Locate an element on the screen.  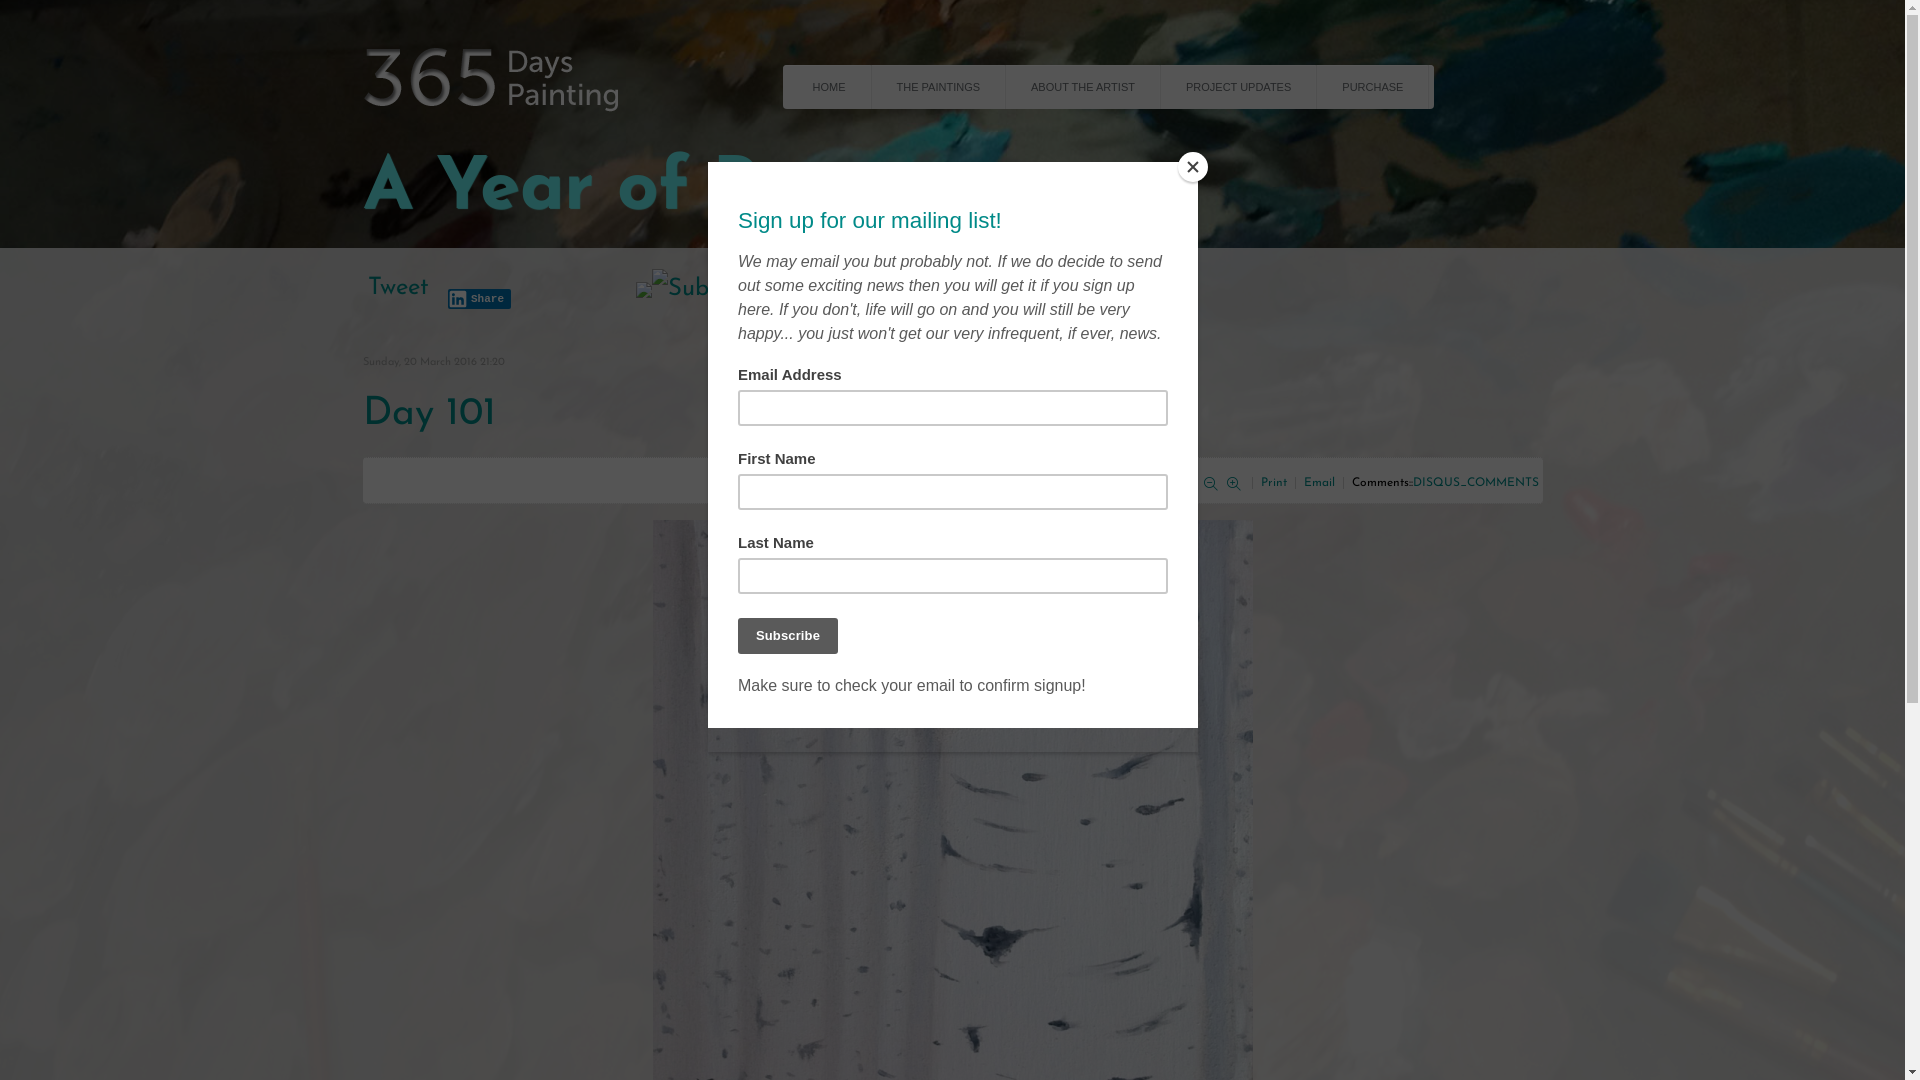
Email is located at coordinates (1322, 483).